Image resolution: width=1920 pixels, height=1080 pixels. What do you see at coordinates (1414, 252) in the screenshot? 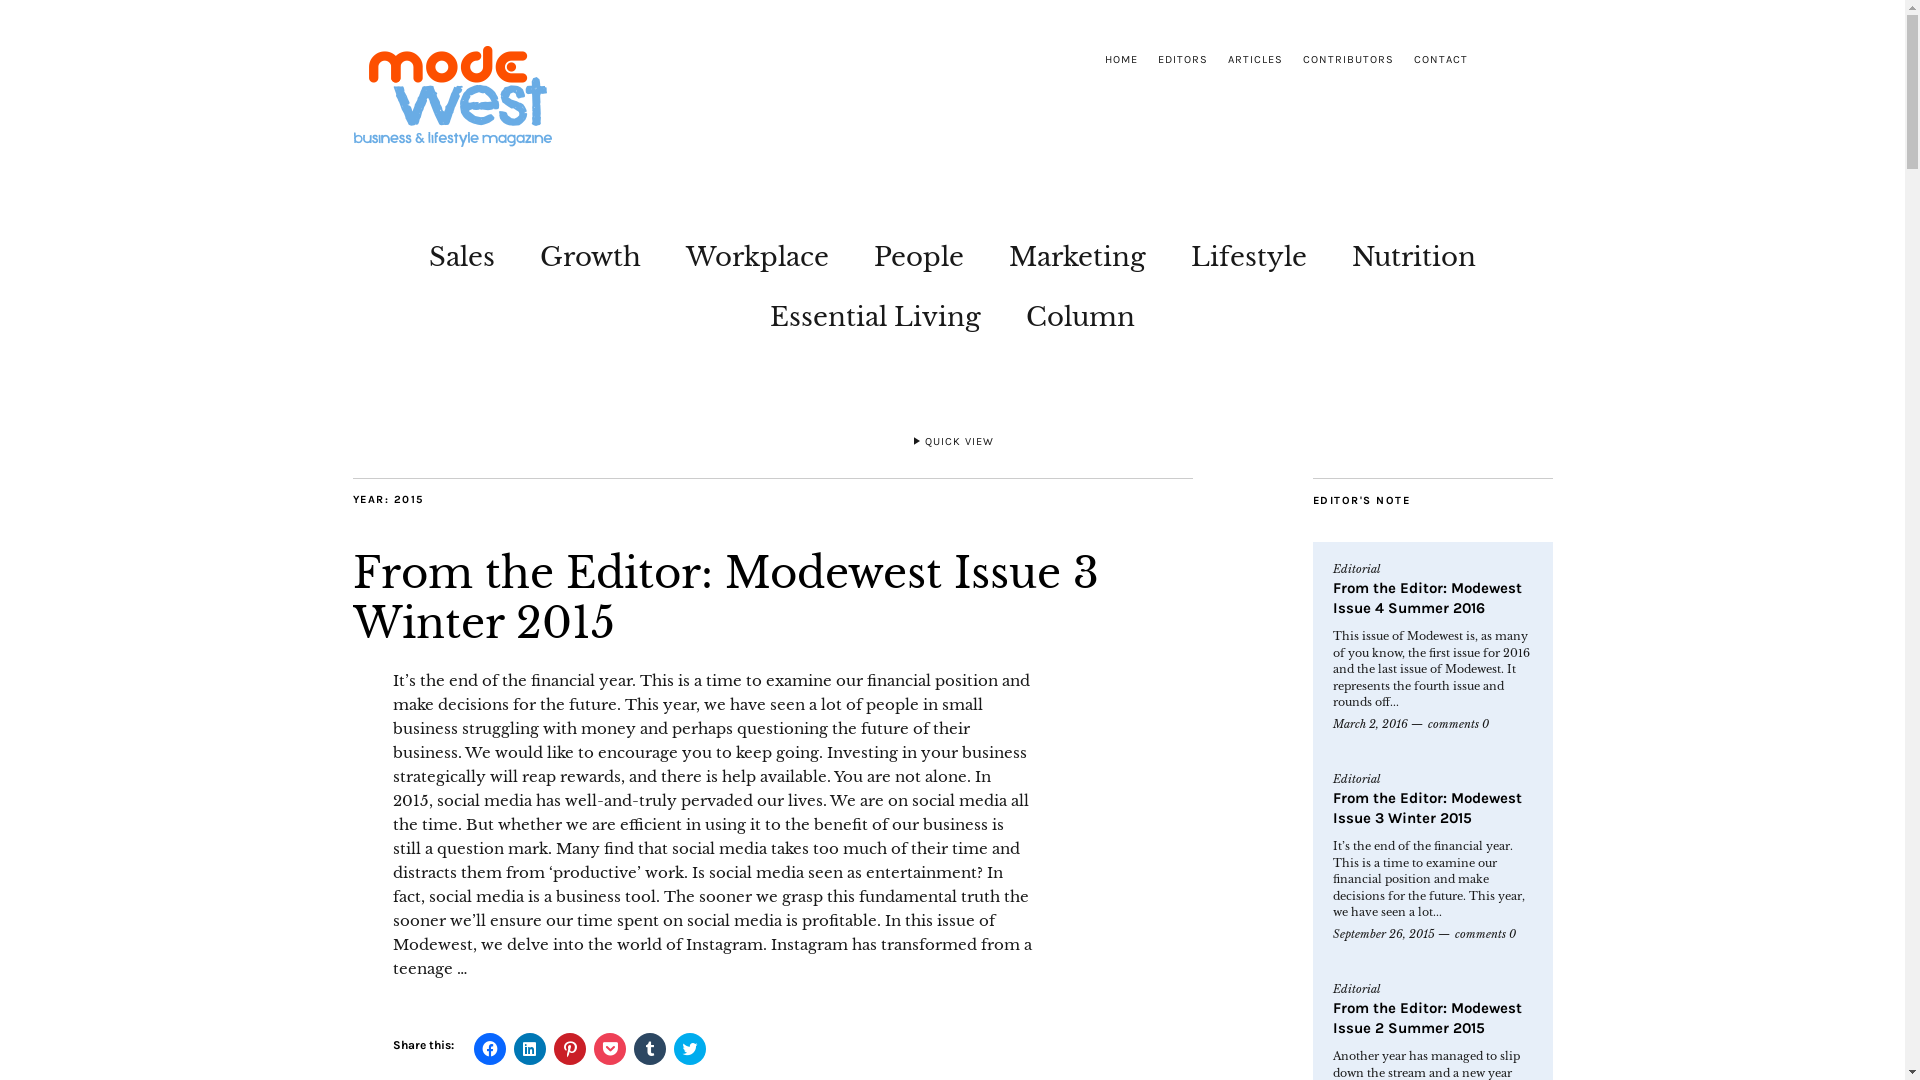
I see `Nutrition` at bounding box center [1414, 252].